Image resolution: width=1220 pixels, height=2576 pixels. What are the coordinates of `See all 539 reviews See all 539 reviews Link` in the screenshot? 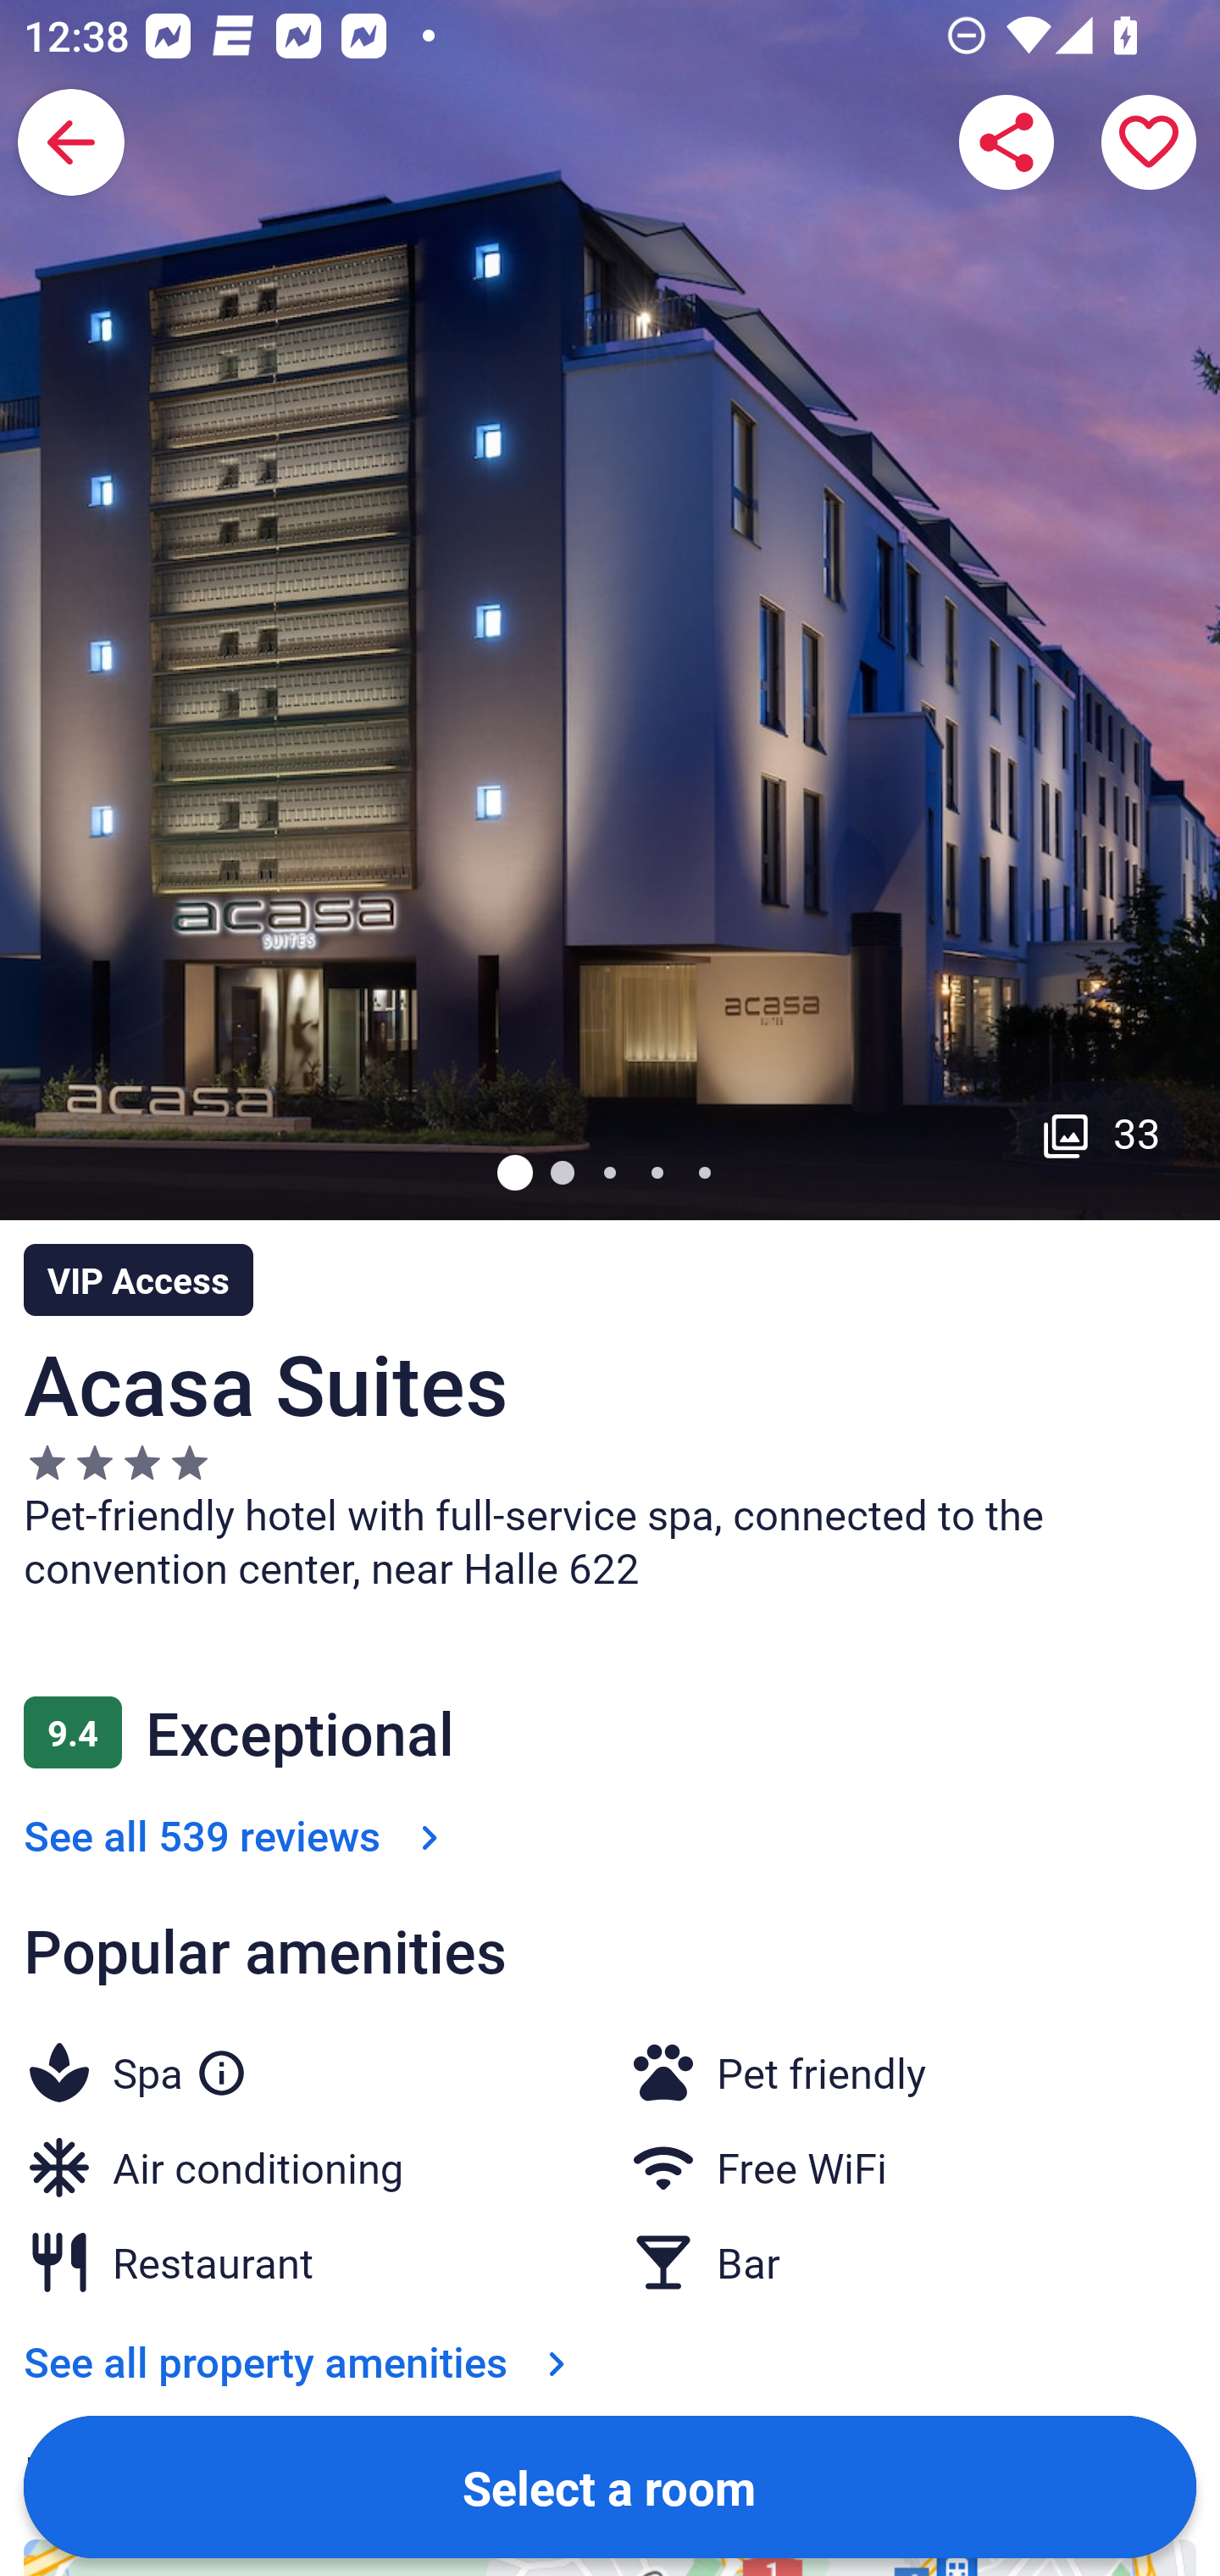 It's located at (237, 1835).